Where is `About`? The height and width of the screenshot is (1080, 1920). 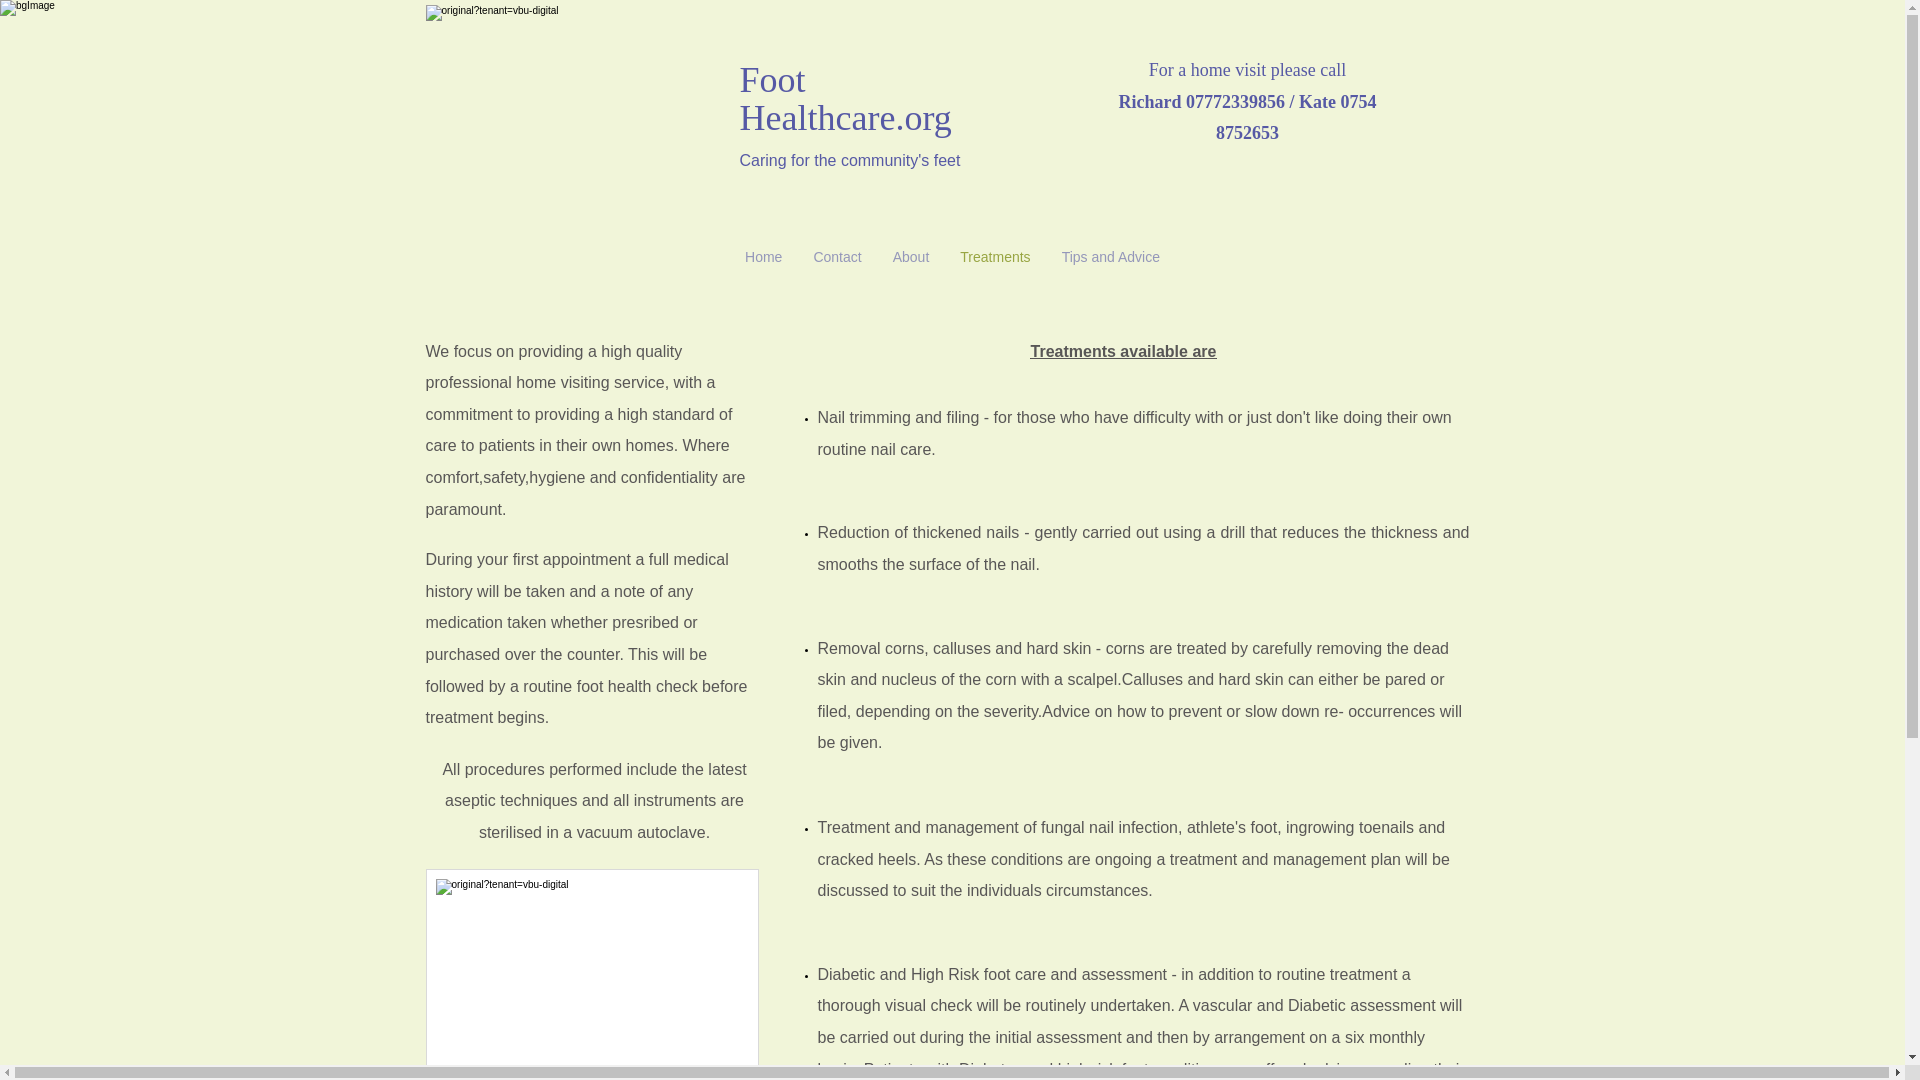 About is located at coordinates (910, 256).